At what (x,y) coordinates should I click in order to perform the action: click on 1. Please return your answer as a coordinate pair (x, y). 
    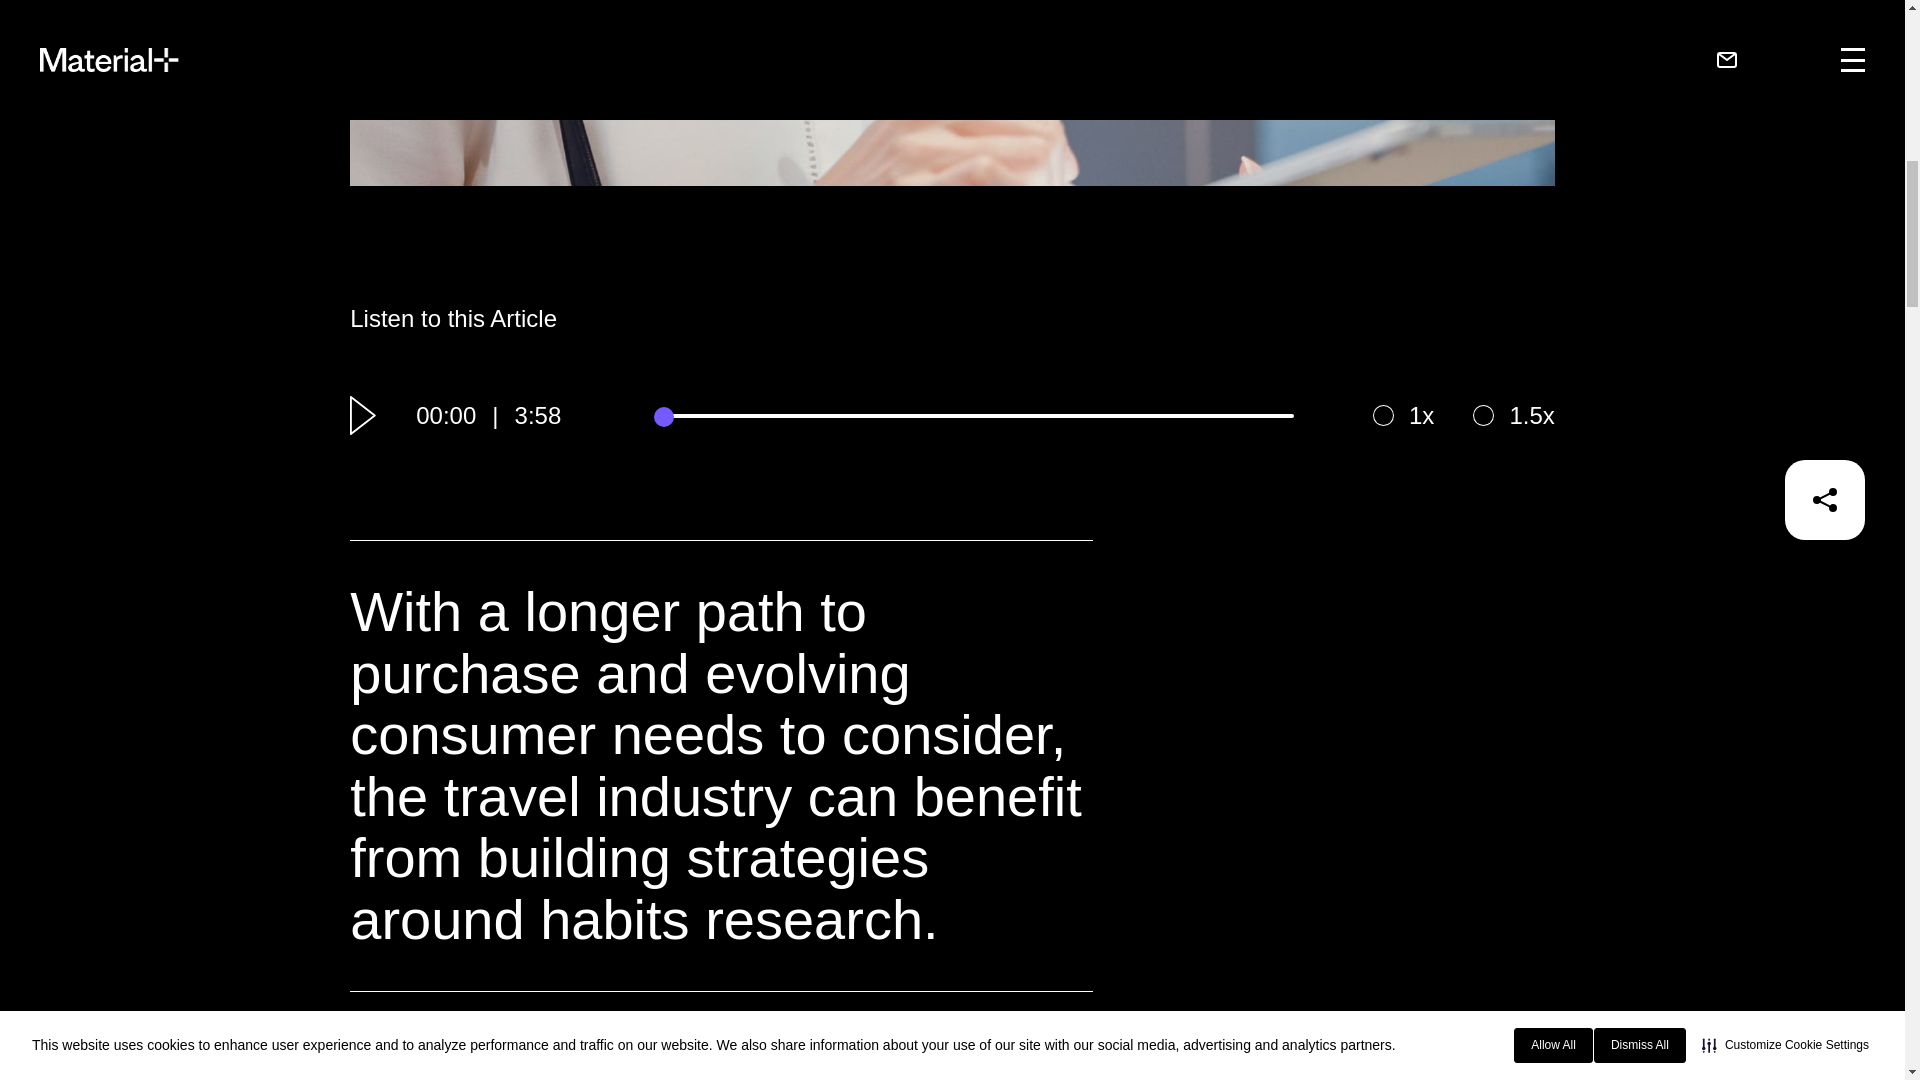
    Looking at the image, I should click on (1384, 416).